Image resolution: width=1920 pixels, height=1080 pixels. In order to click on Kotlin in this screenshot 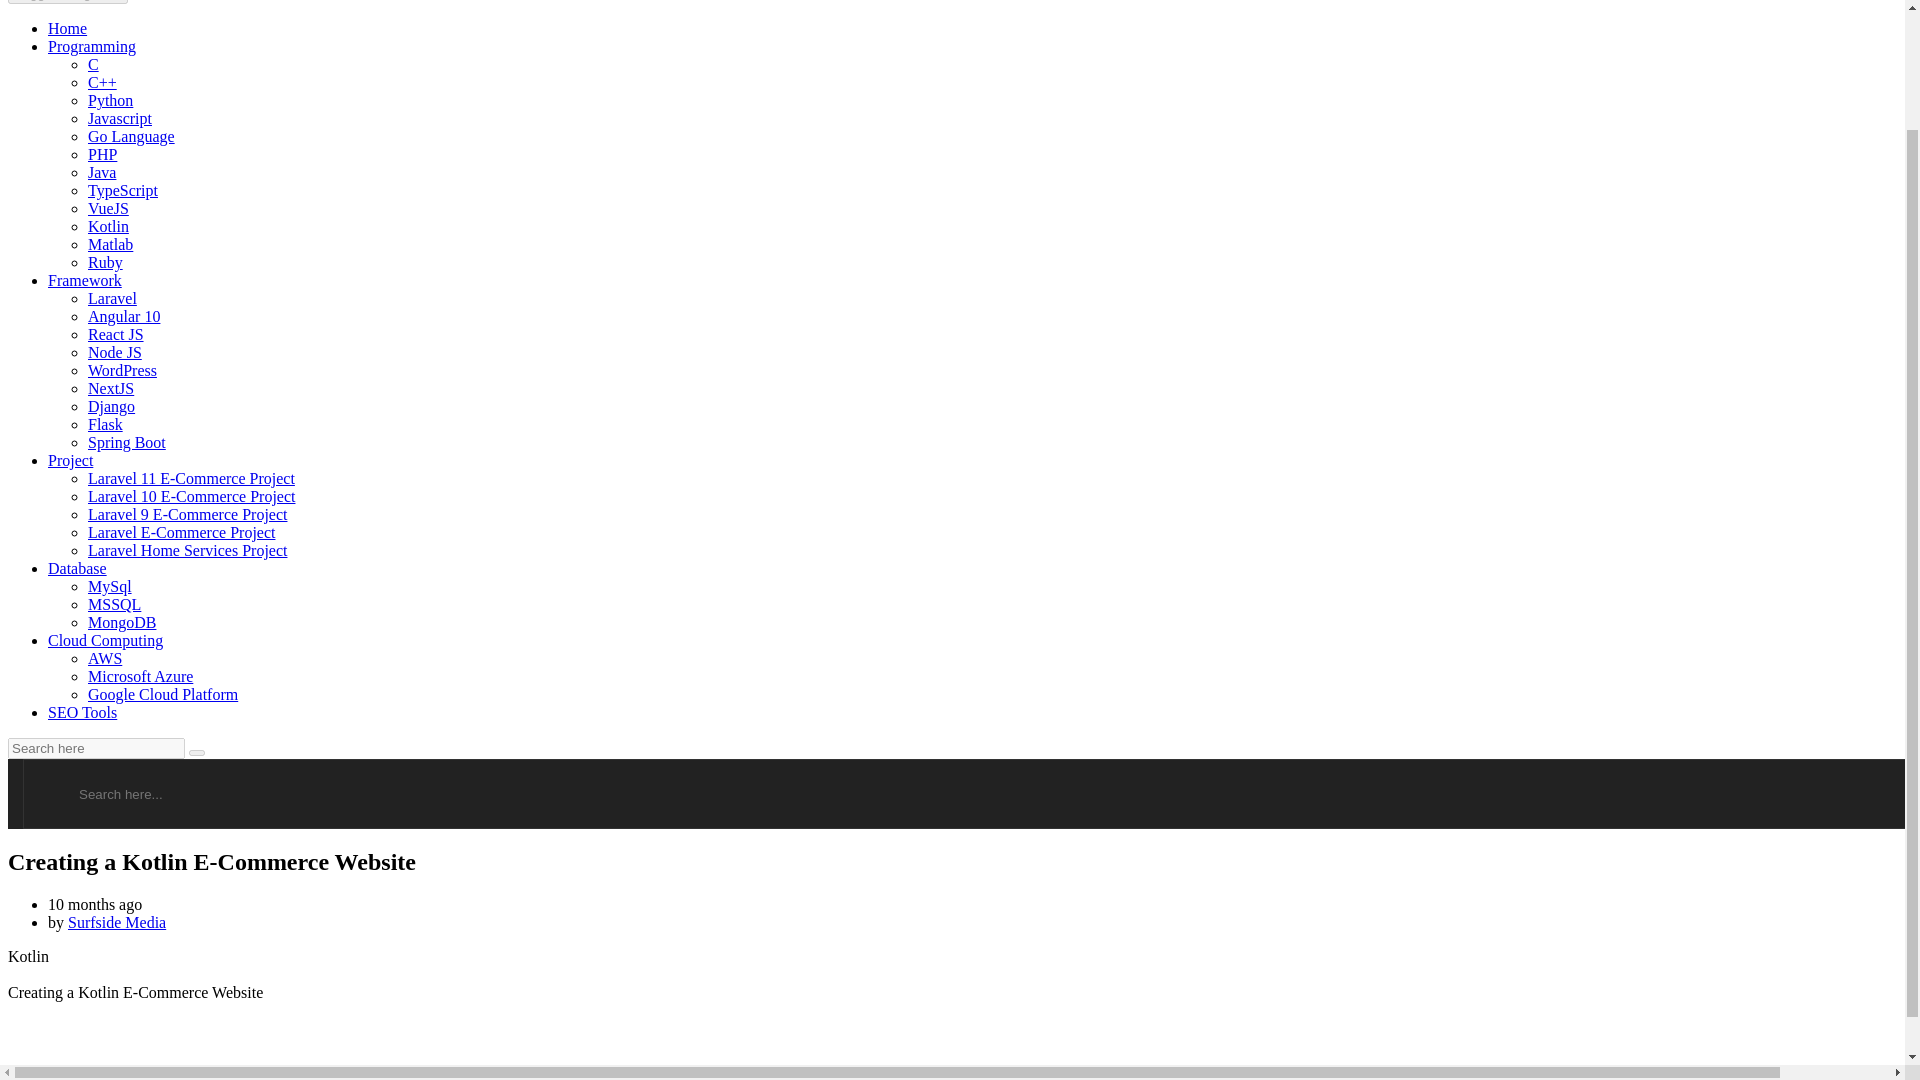, I will do `click(108, 226)`.